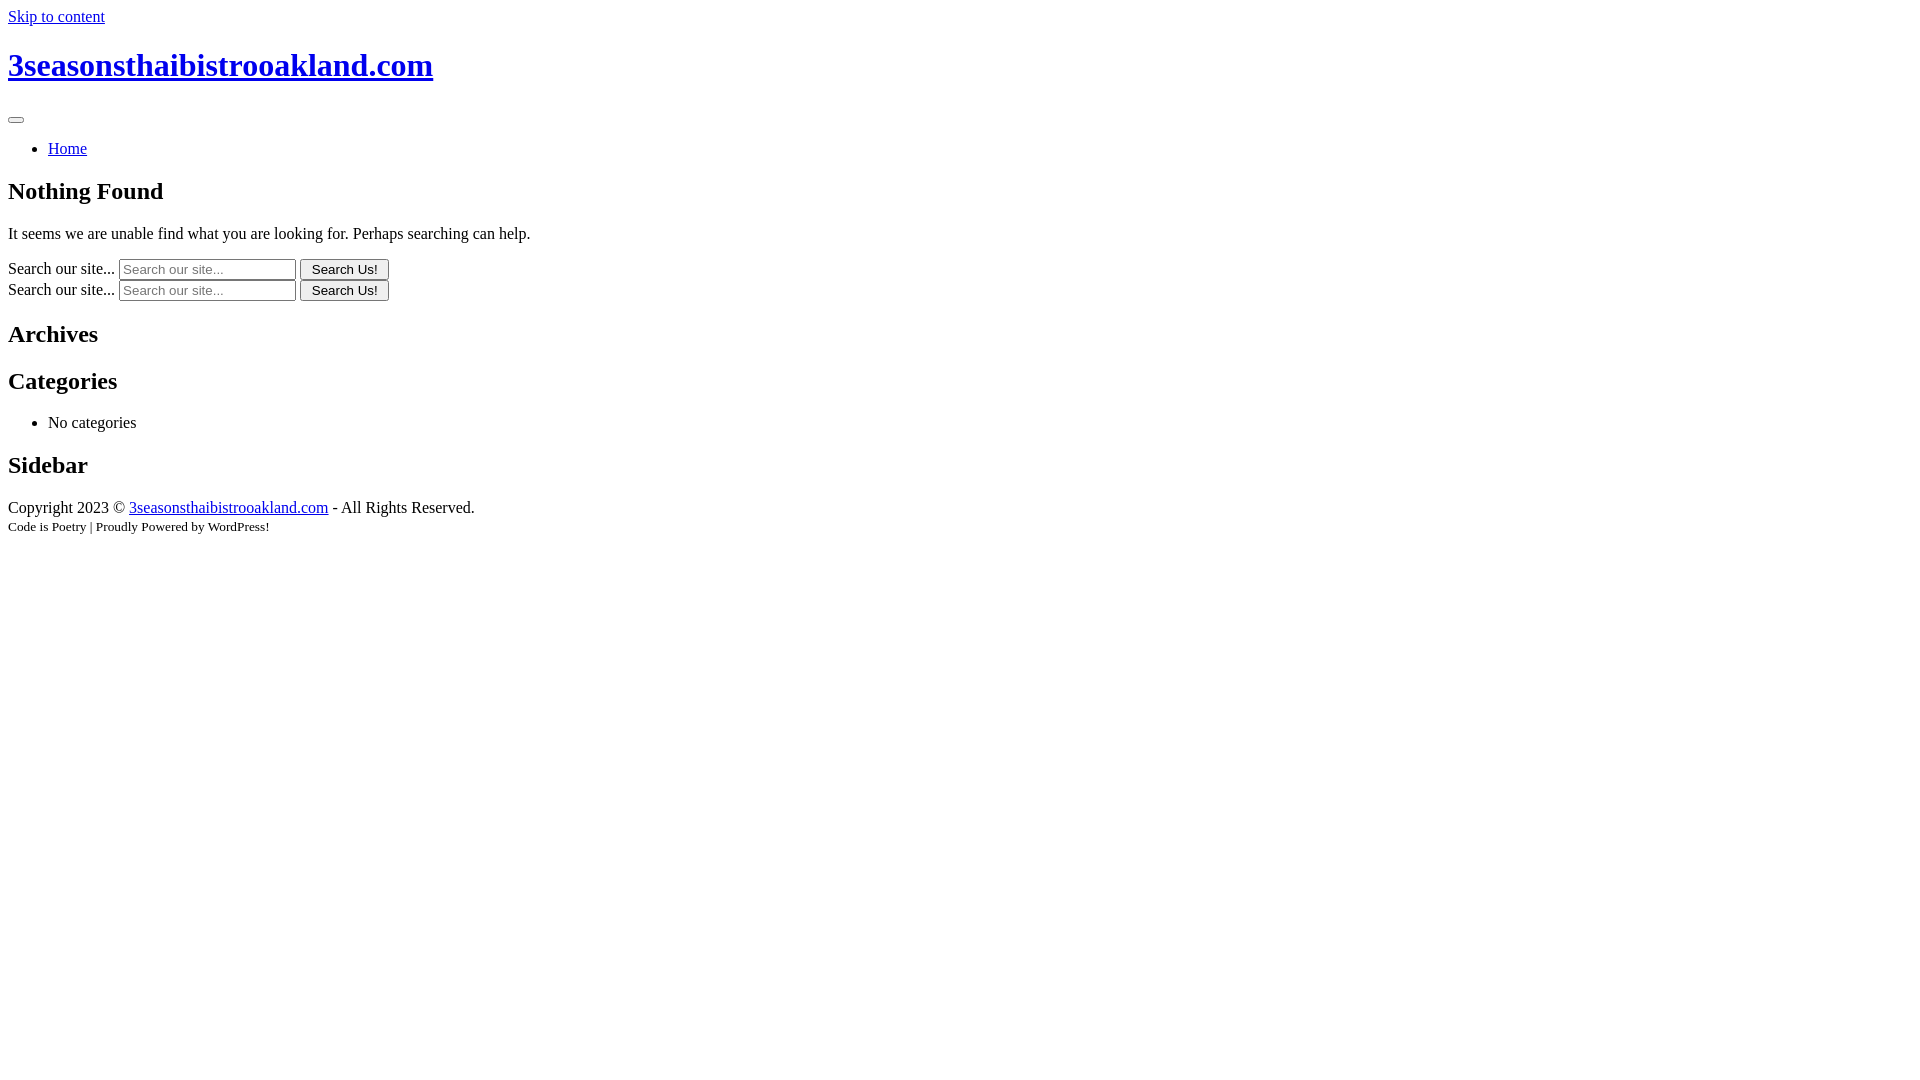 This screenshot has height=1080, width=1920. What do you see at coordinates (220, 65) in the screenshot?
I see `3seasonsthaibistrooakland.com` at bounding box center [220, 65].